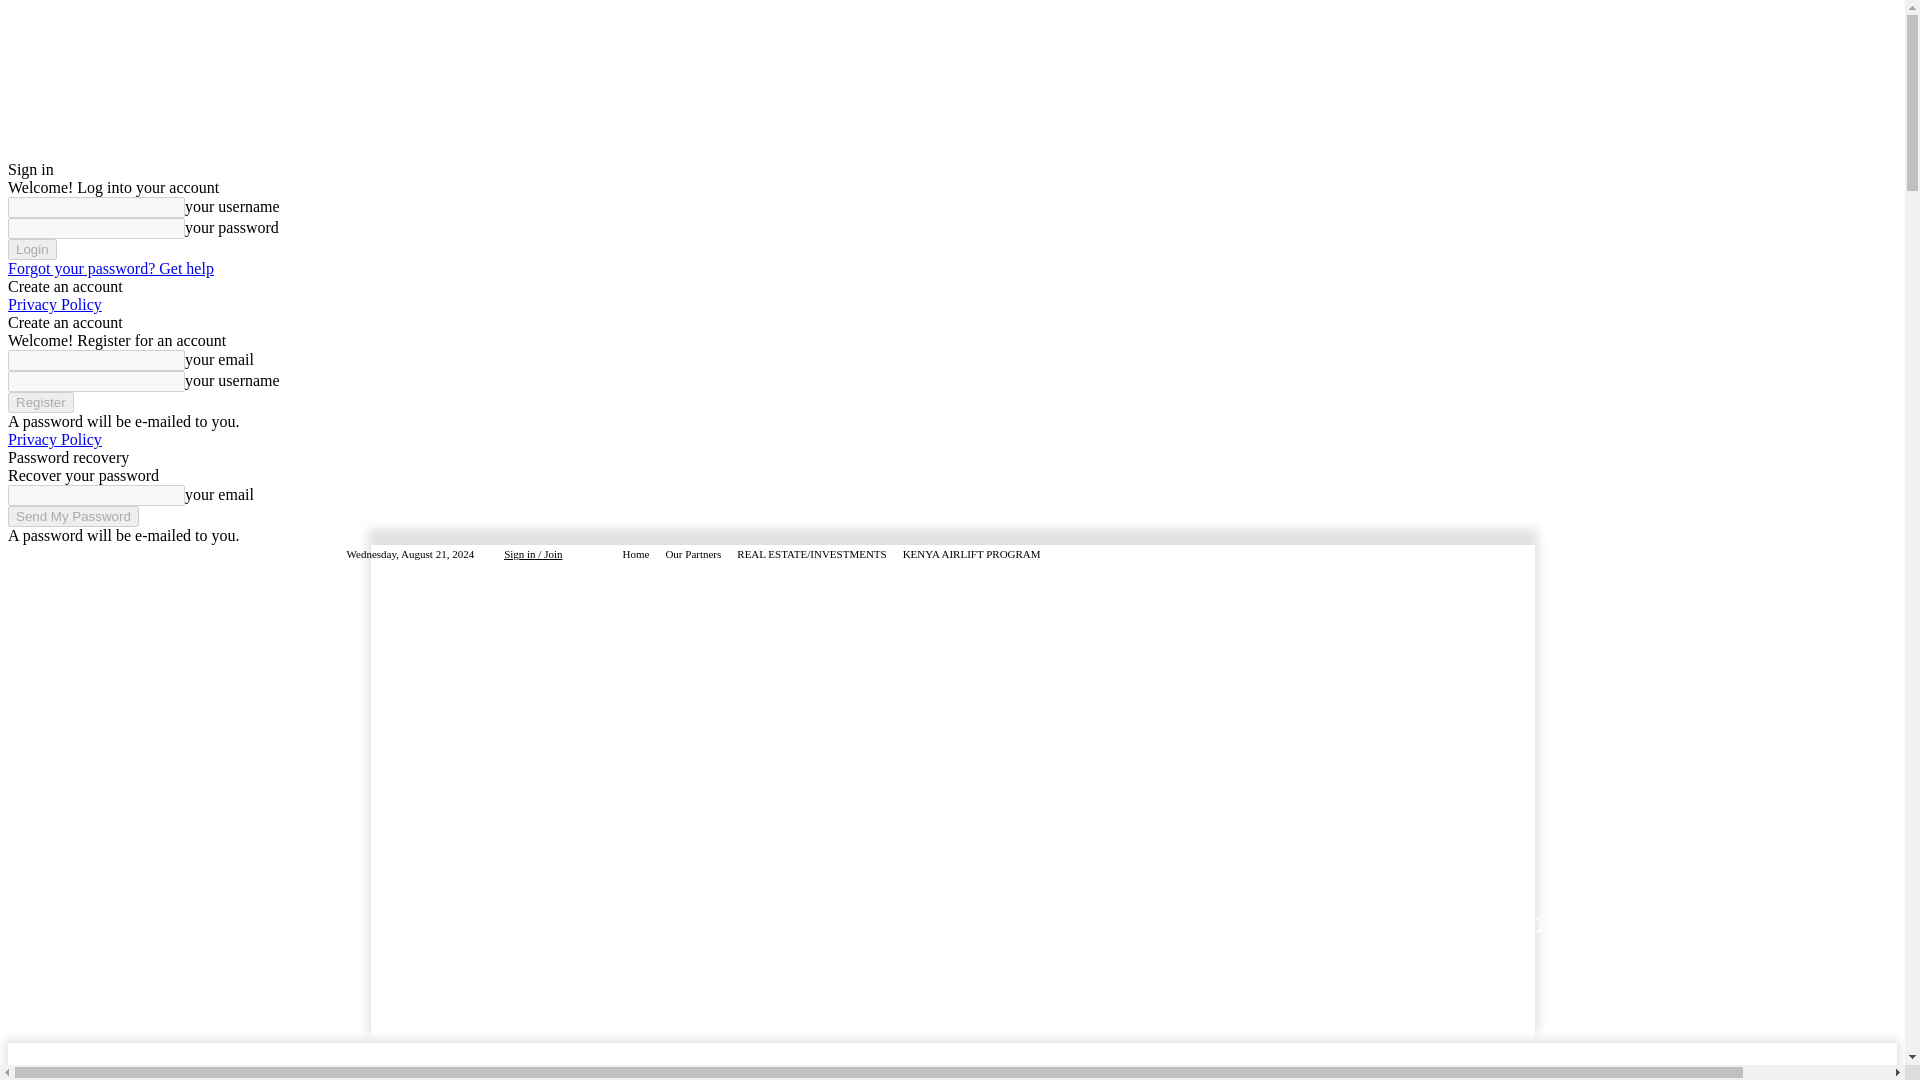 The width and height of the screenshot is (1920, 1080). Describe the element at coordinates (641, 924) in the screenshot. I see `KENYA DIASPORA NEWS` at that location.